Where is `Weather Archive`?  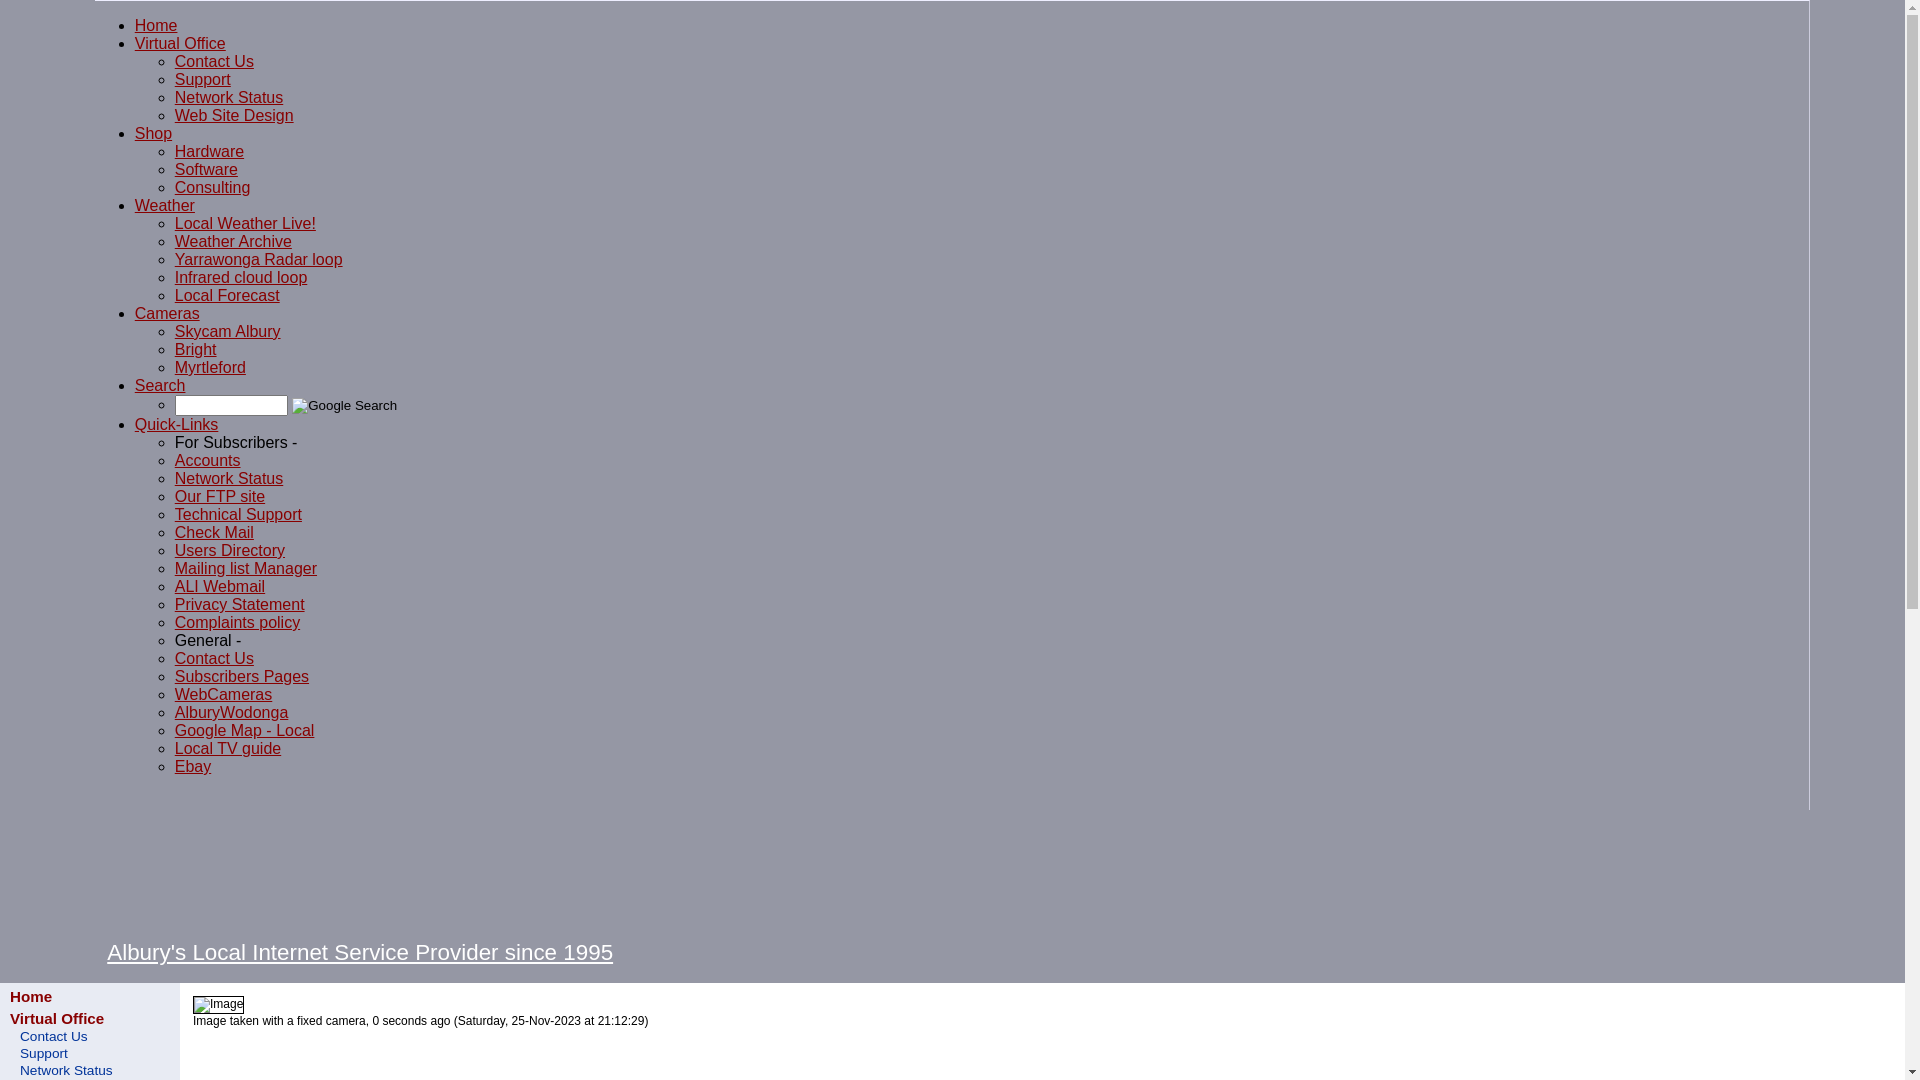
Weather Archive is located at coordinates (234, 242).